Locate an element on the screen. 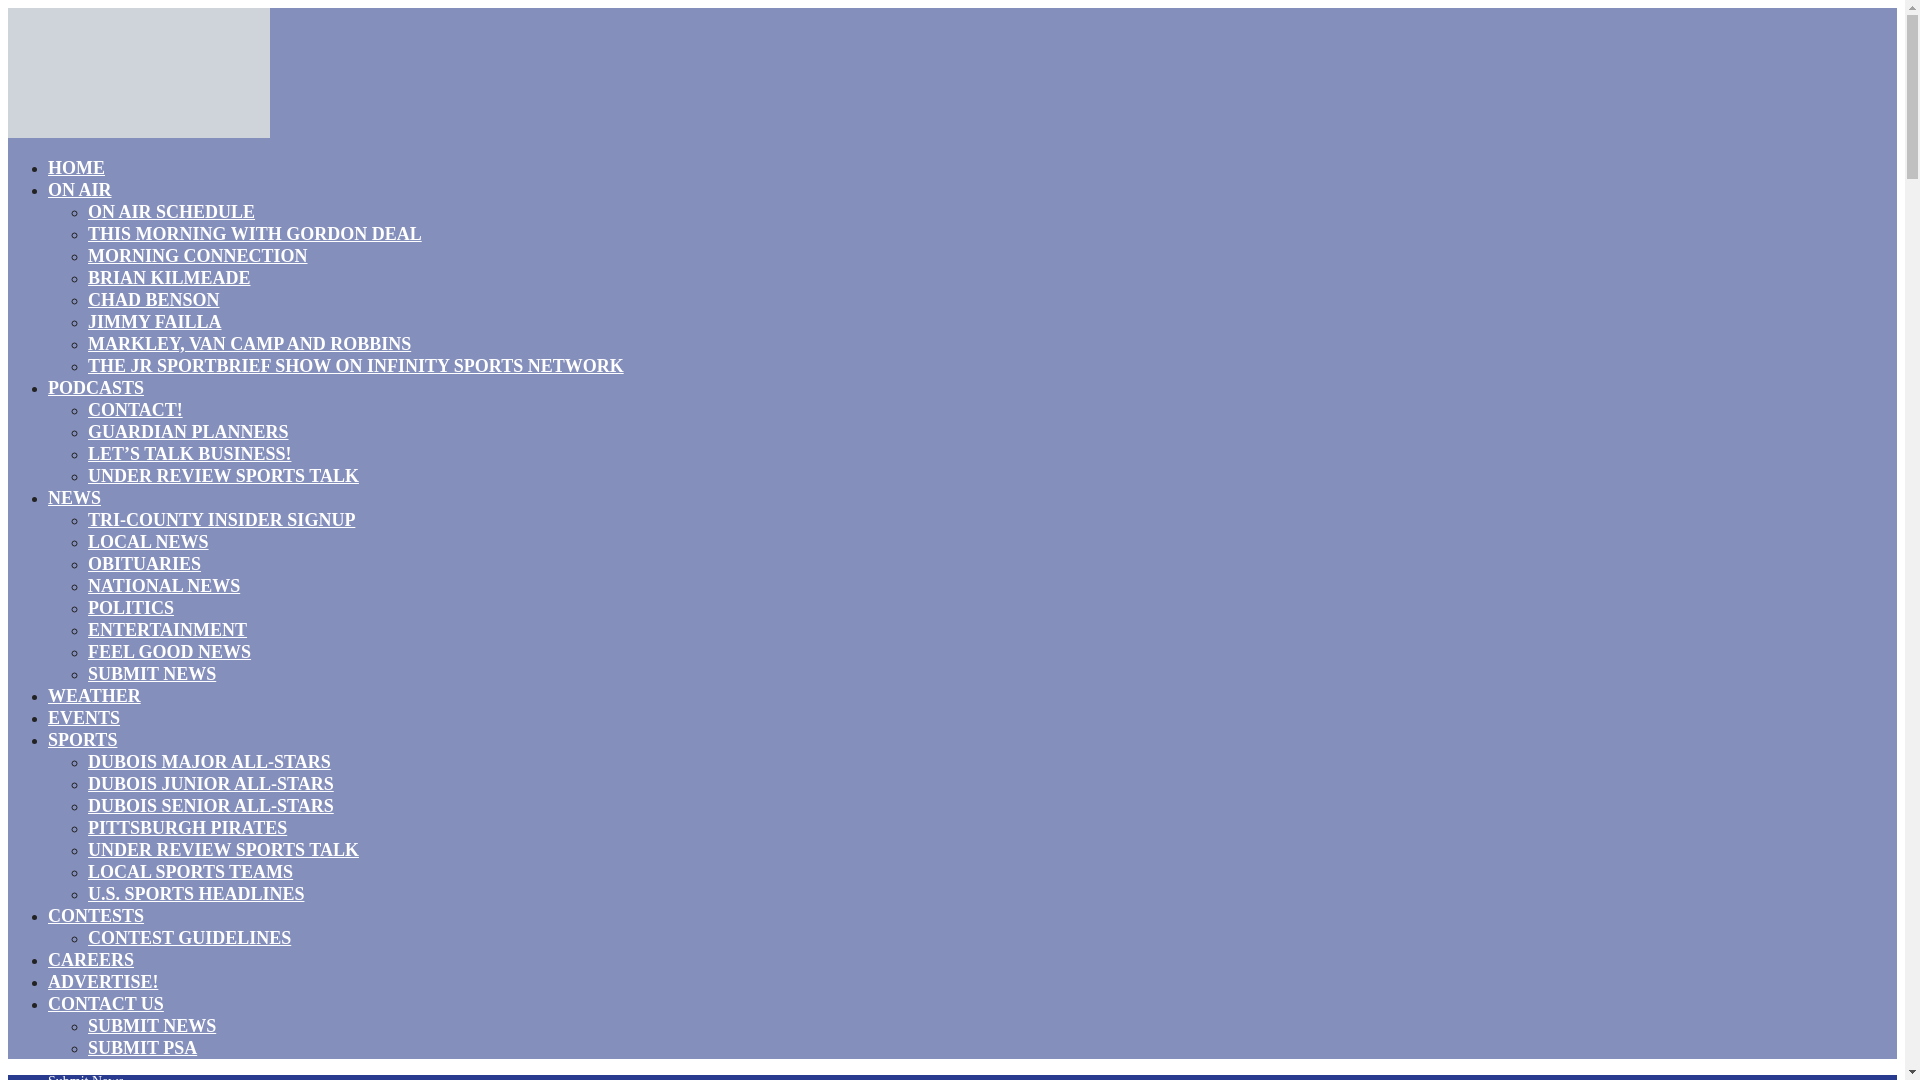 Image resolution: width=1920 pixels, height=1080 pixels. OBITUARIES is located at coordinates (144, 563).